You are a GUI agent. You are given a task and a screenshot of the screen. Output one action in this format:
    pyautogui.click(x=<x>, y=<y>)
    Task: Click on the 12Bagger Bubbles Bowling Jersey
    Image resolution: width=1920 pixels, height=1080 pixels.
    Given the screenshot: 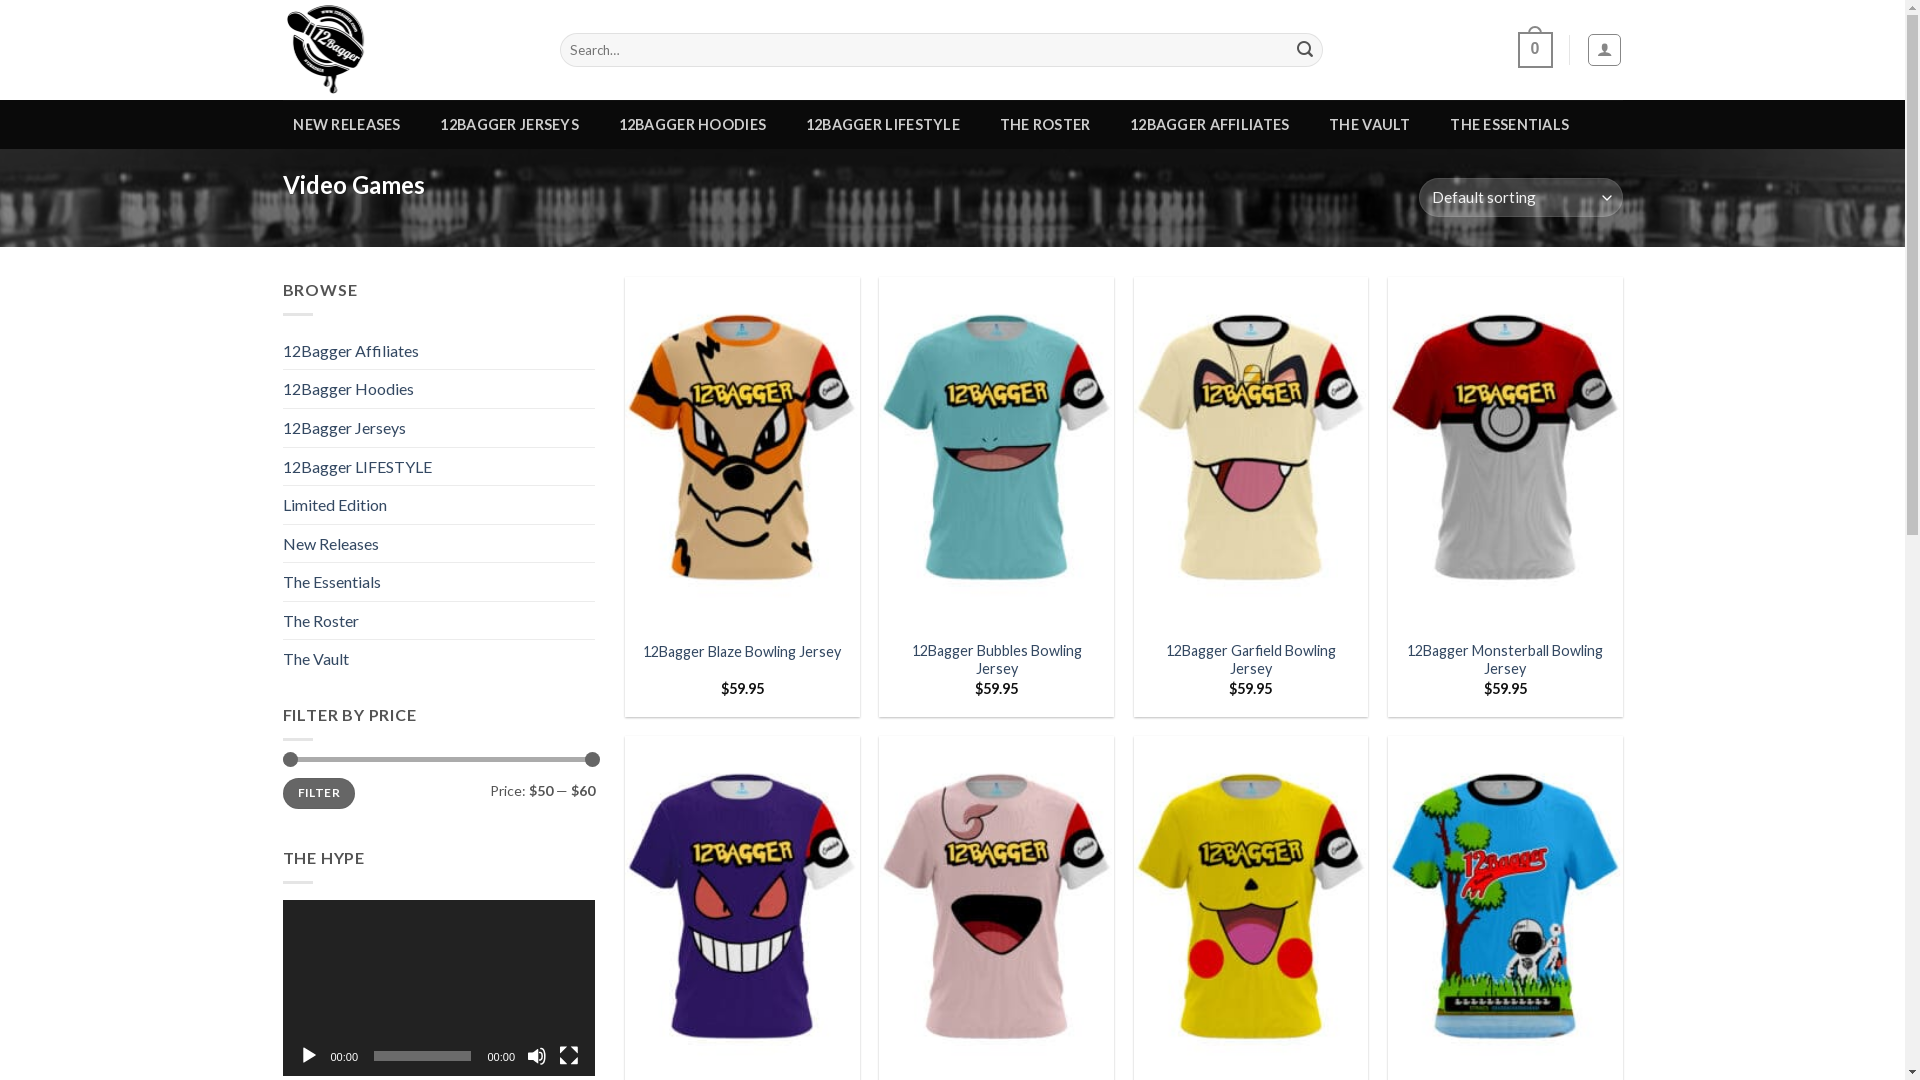 What is the action you would take?
    pyautogui.click(x=996, y=660)
    